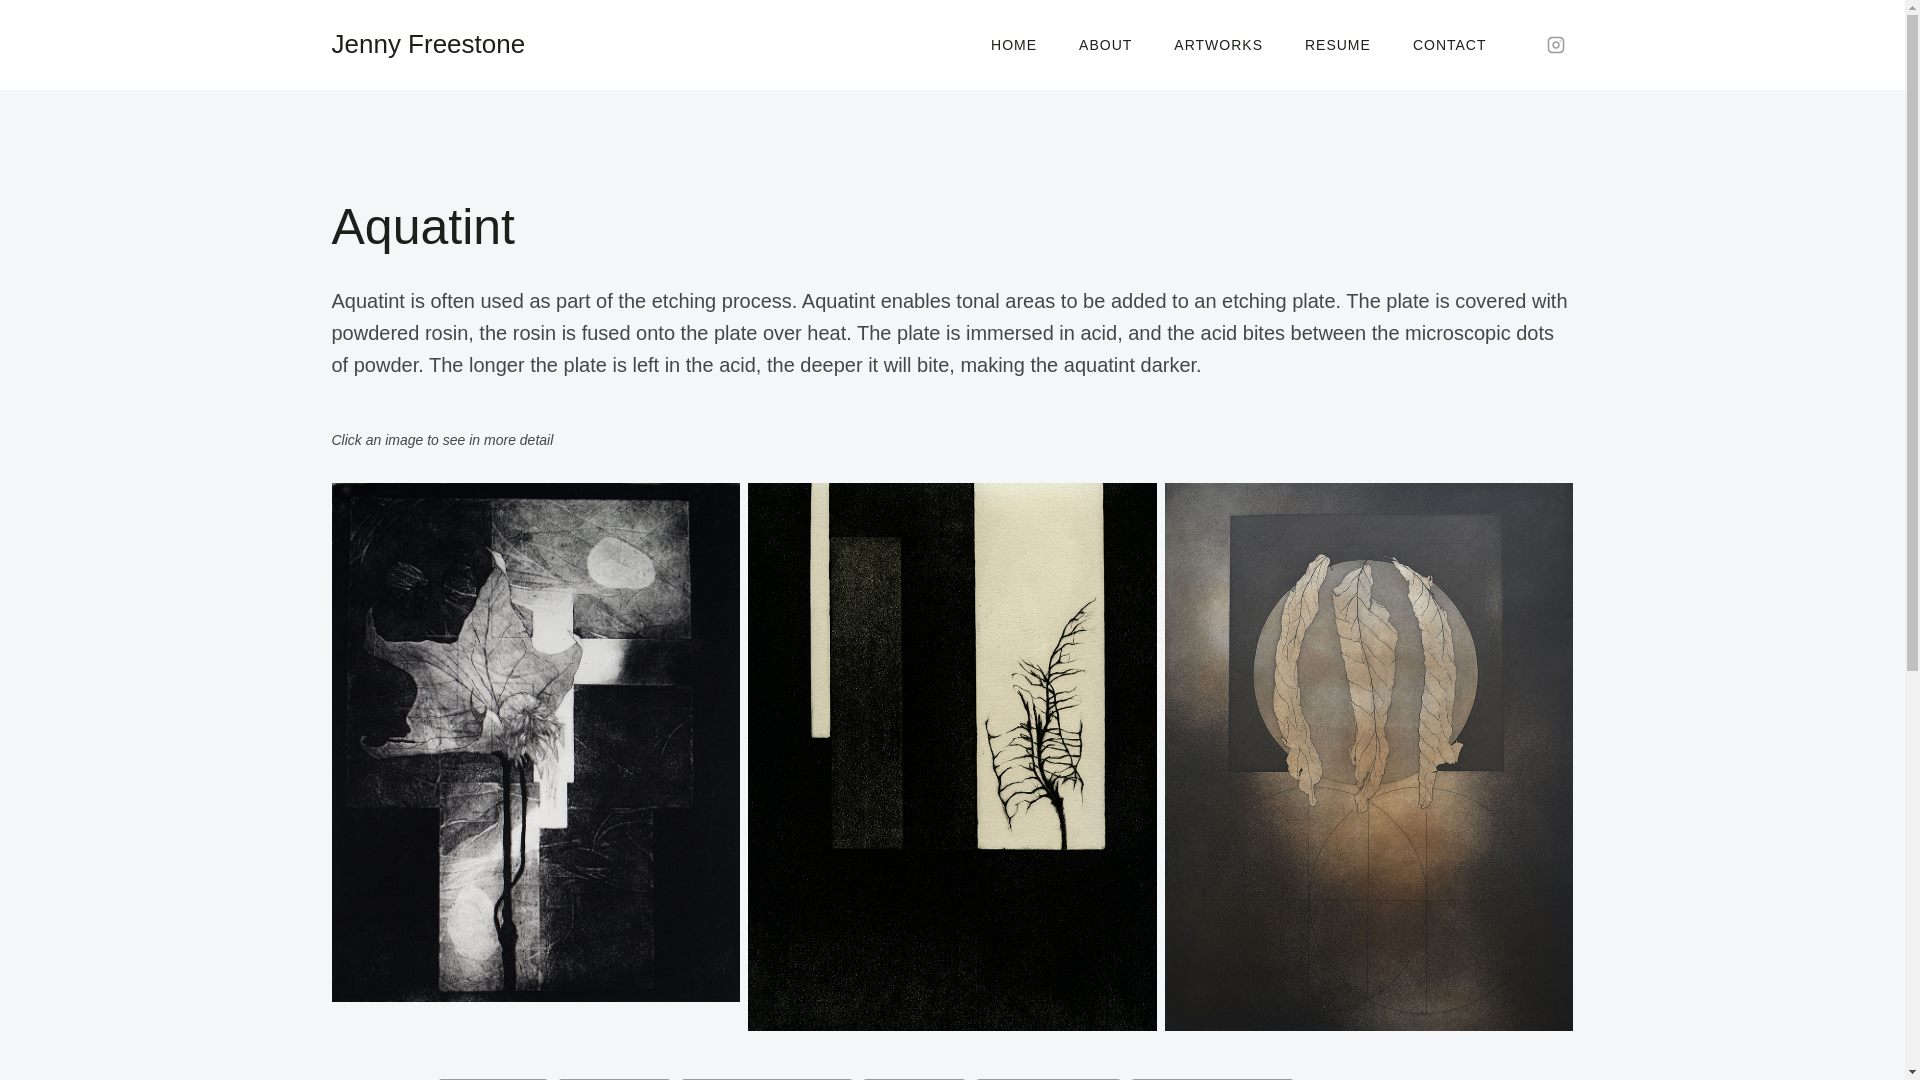 The width and height of the screenshot is (1920, 1080). Describe the element at coordinates (1013, 45) in the screenshot. I see `HOME` at that location.